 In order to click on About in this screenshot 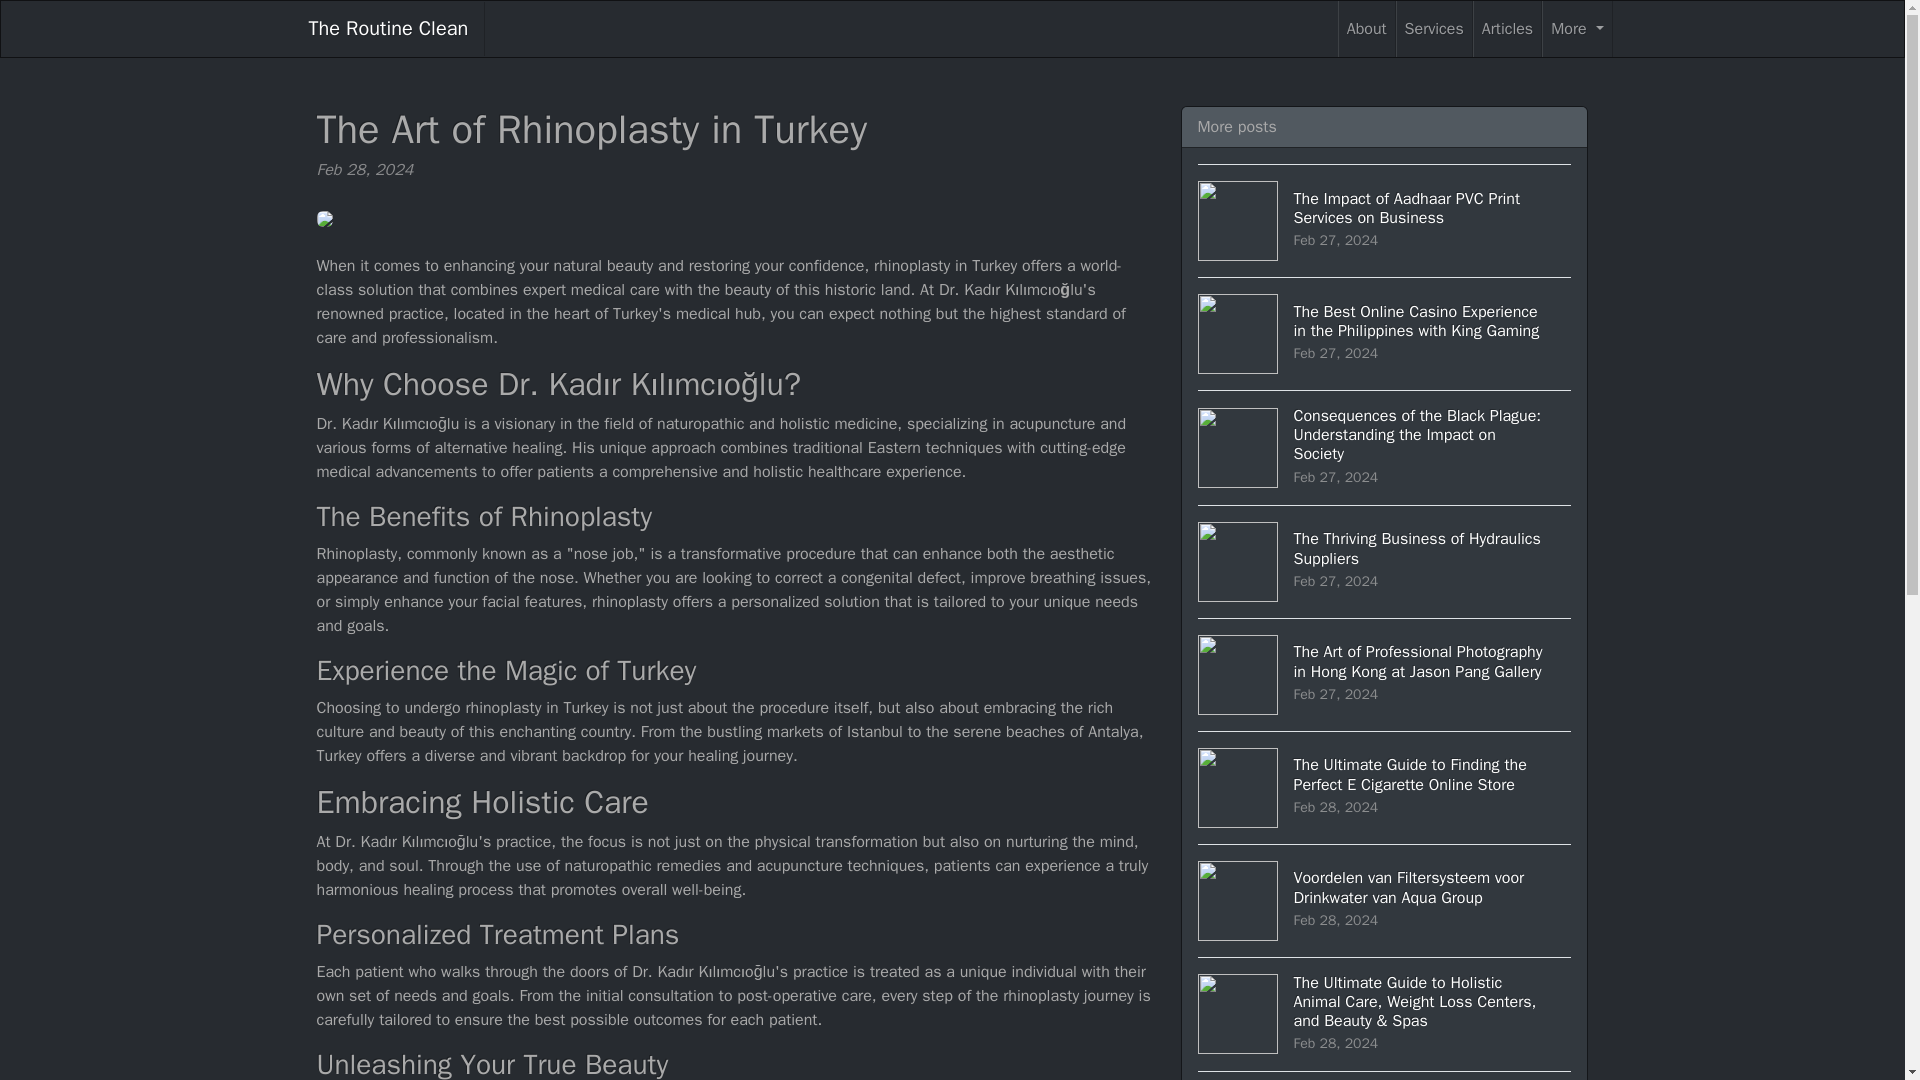, I will do `click(1366, 29)`.